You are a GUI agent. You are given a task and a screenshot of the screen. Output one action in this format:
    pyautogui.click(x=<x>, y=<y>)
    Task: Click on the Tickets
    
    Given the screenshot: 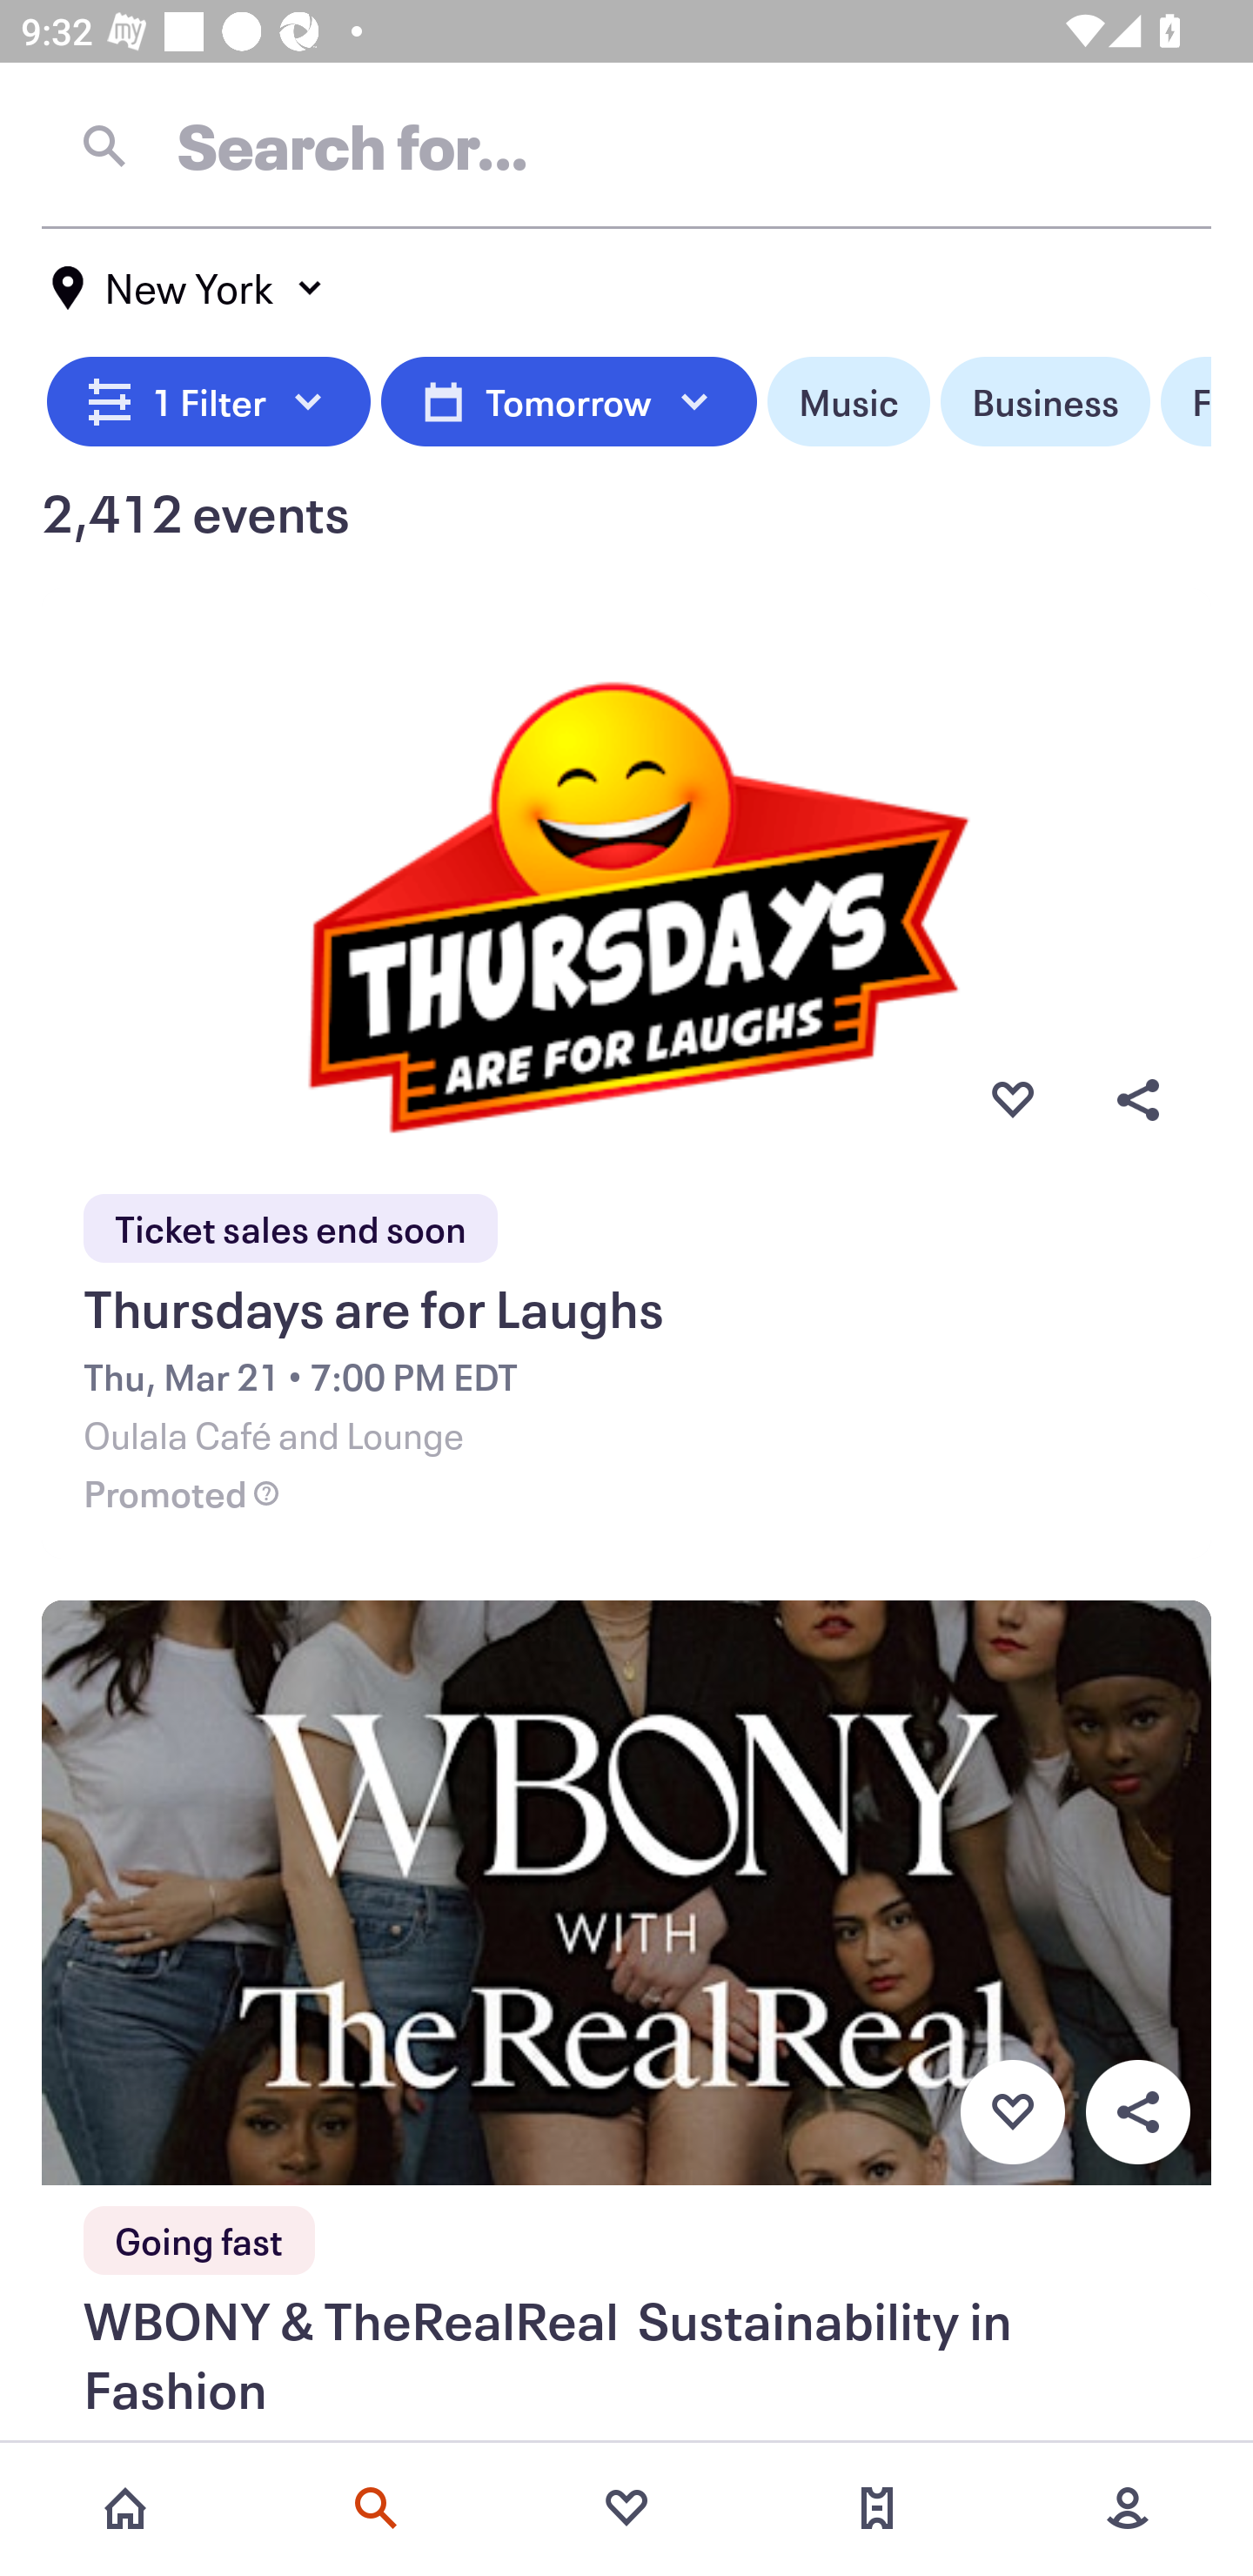 What is the action you would take?
    pyautogui.click(x=877, y=2508)
    